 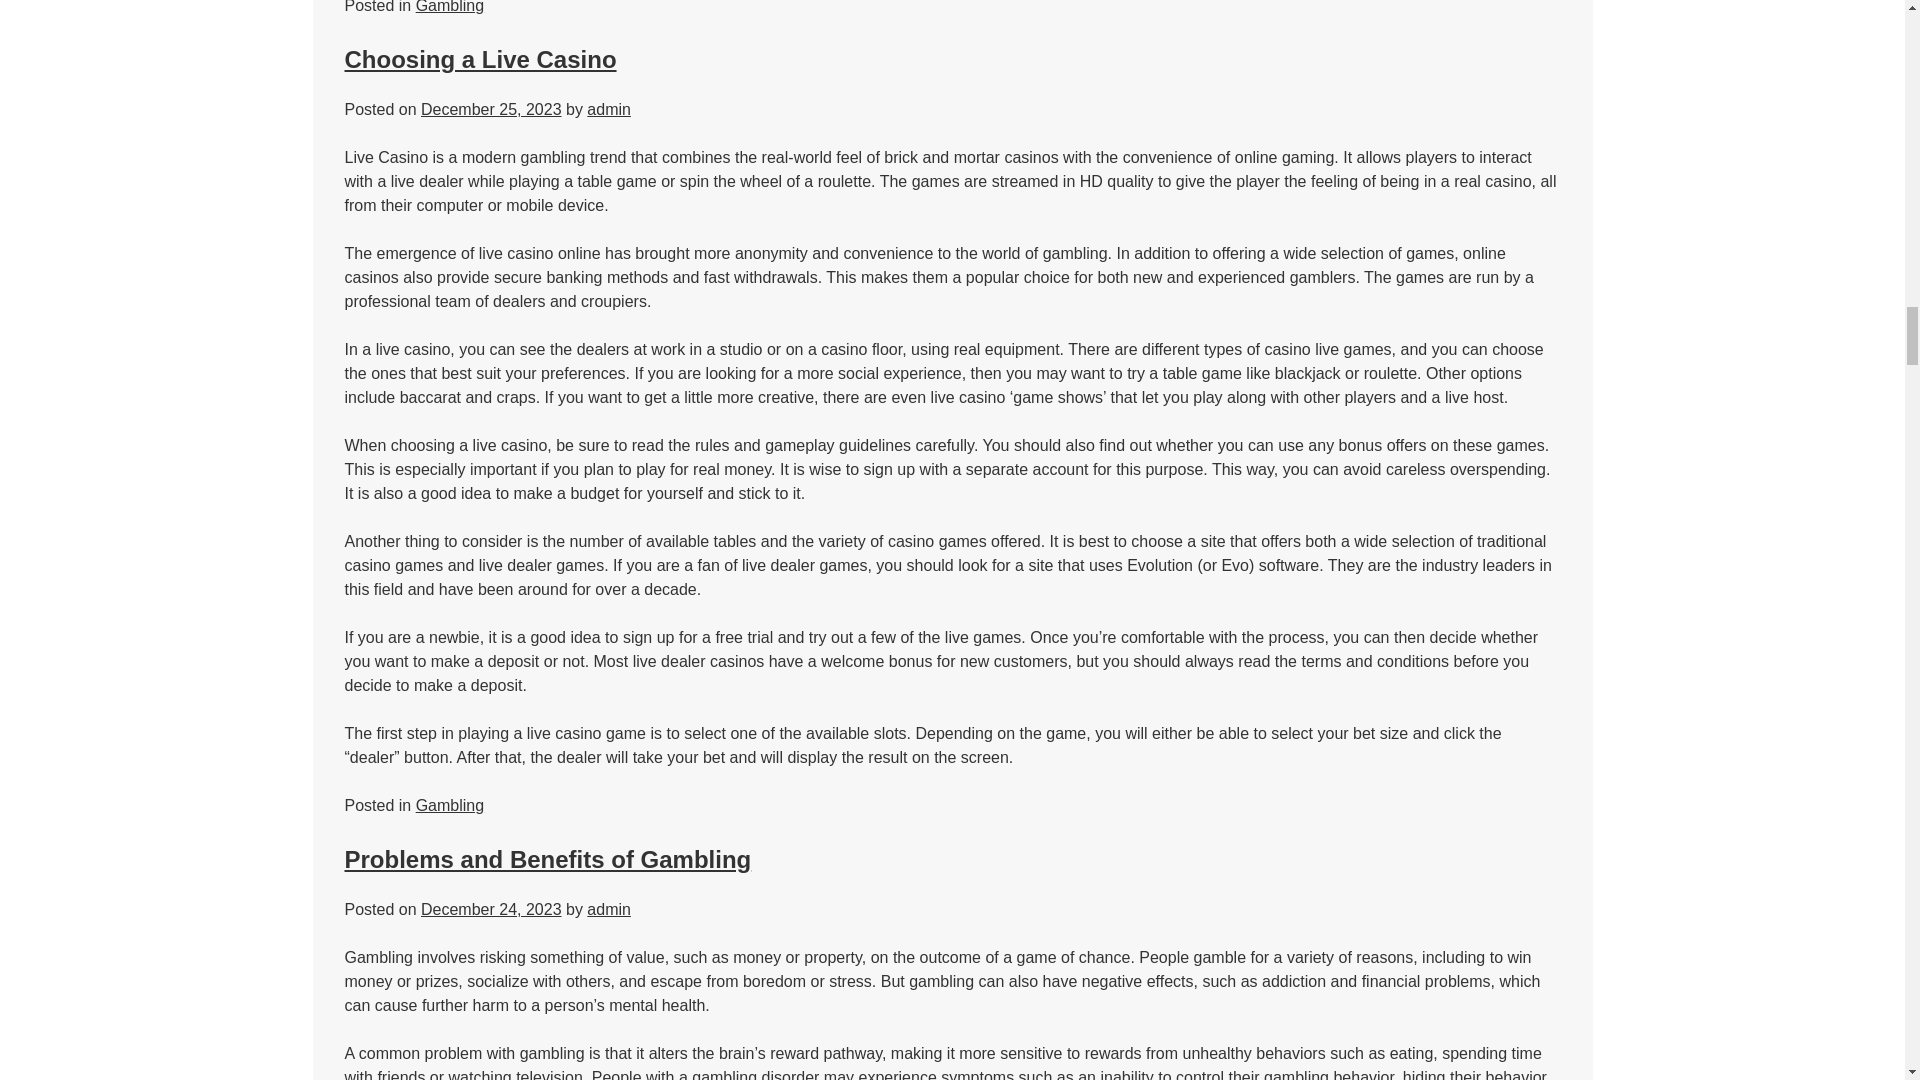 What do you see at coordinates (546, 858) in the screenshot?
I see `Problems and Benefits of Gambling` at bounding box center [546, 858].